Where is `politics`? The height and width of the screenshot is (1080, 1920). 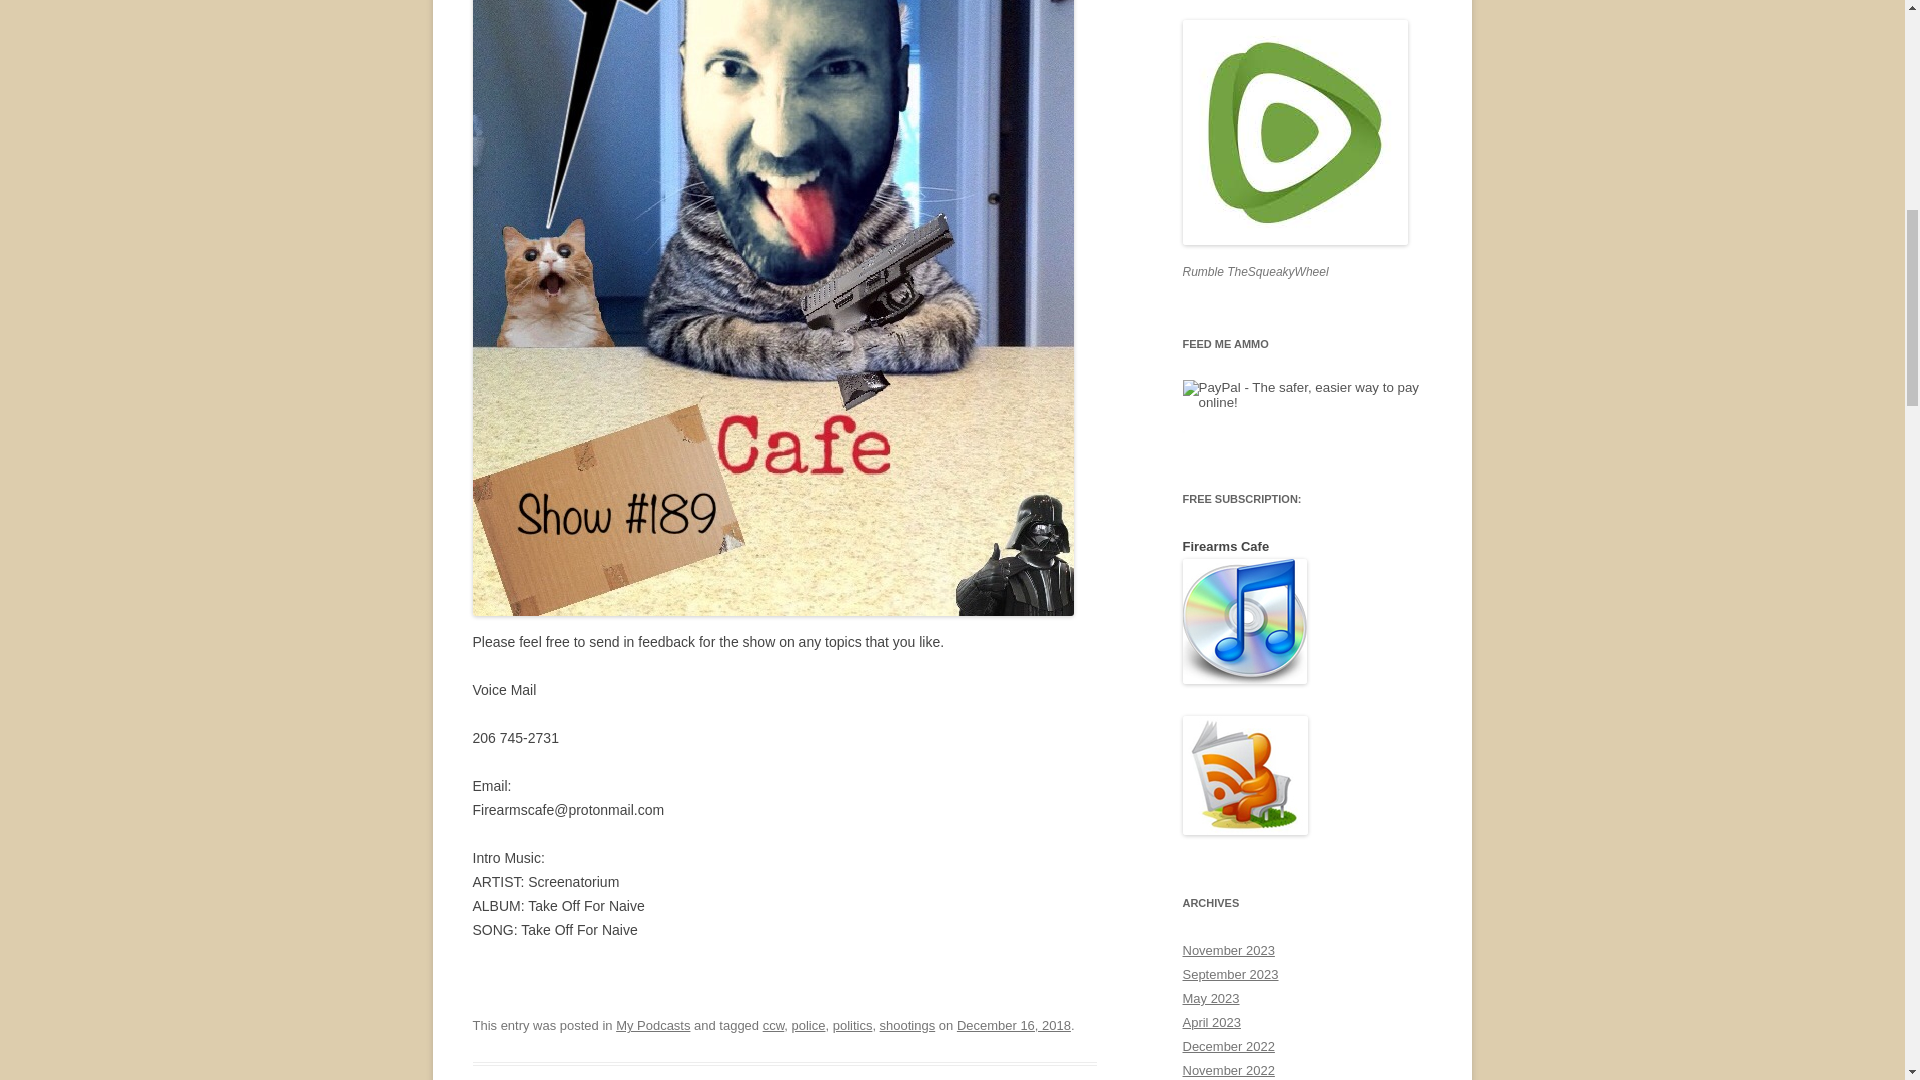
politics is located at coordinates (853, 1025).